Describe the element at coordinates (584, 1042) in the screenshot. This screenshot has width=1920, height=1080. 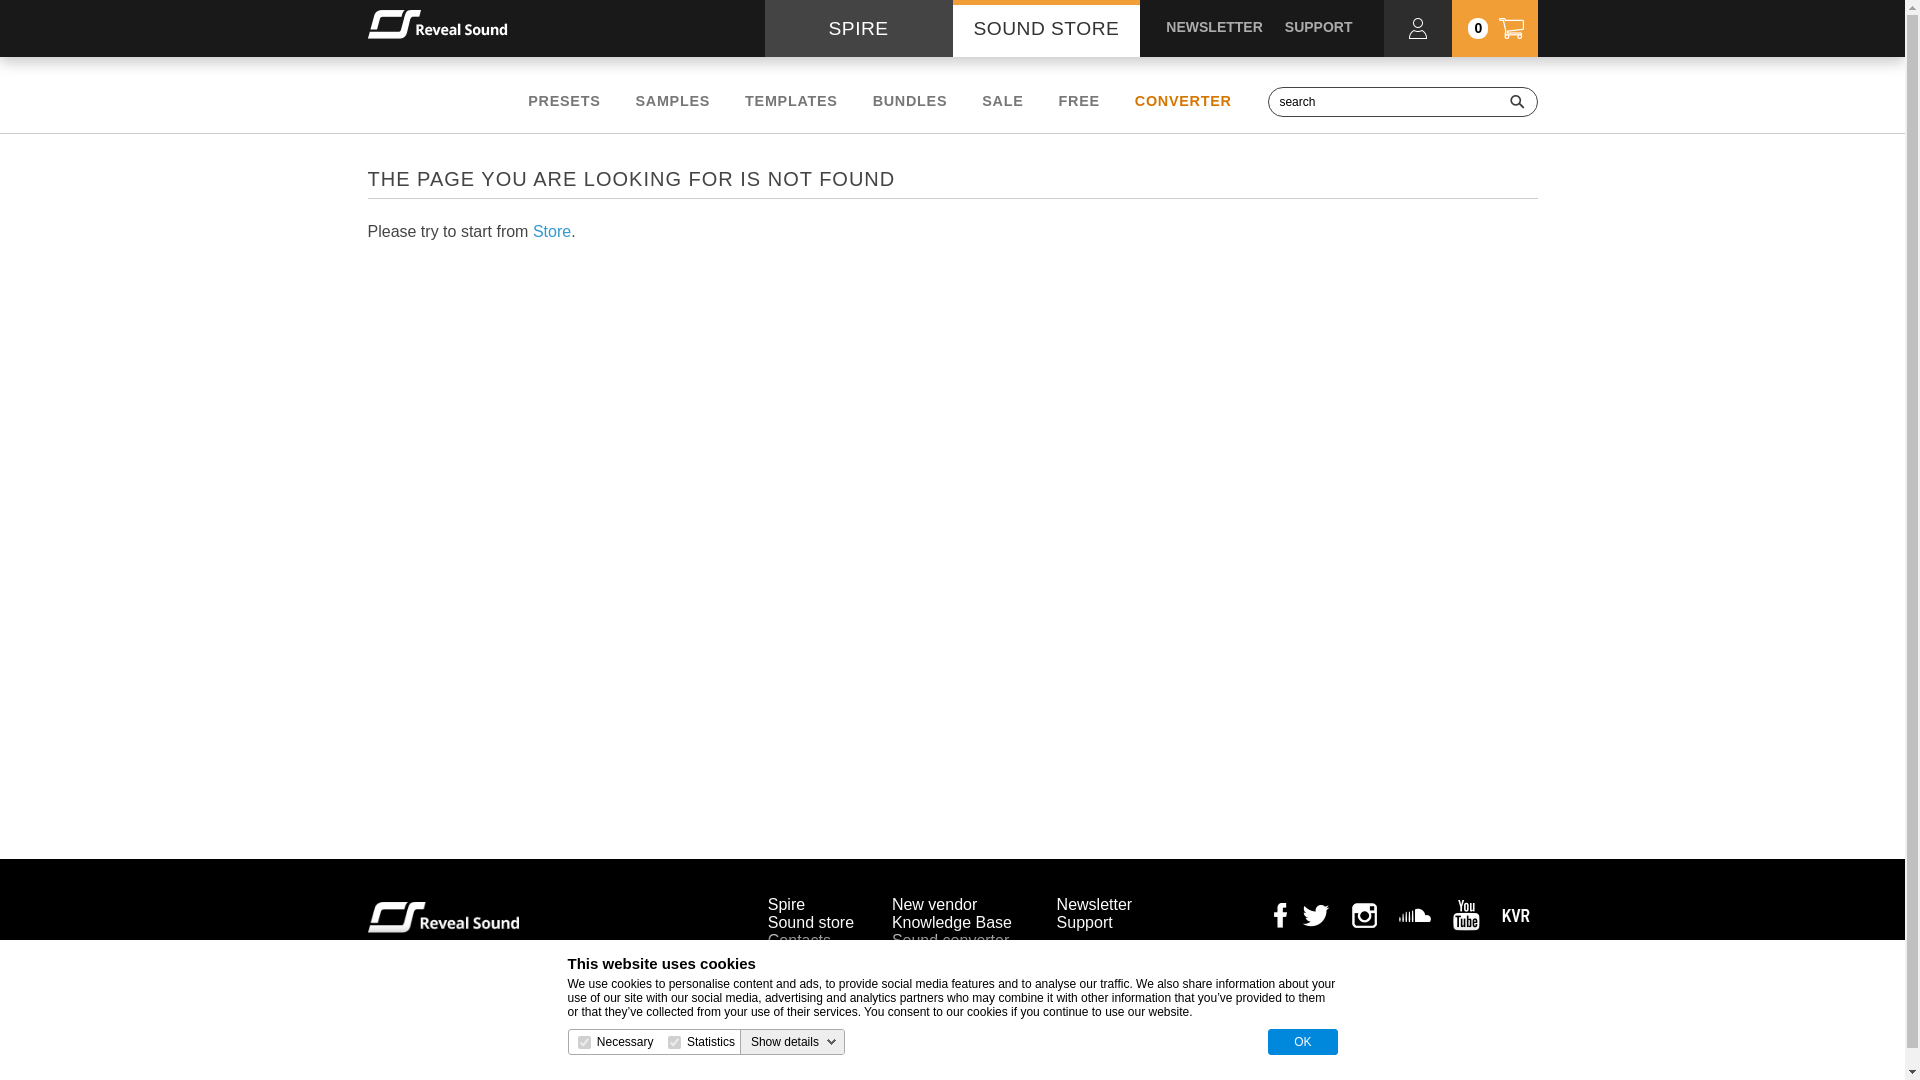
I see `on` at that location.